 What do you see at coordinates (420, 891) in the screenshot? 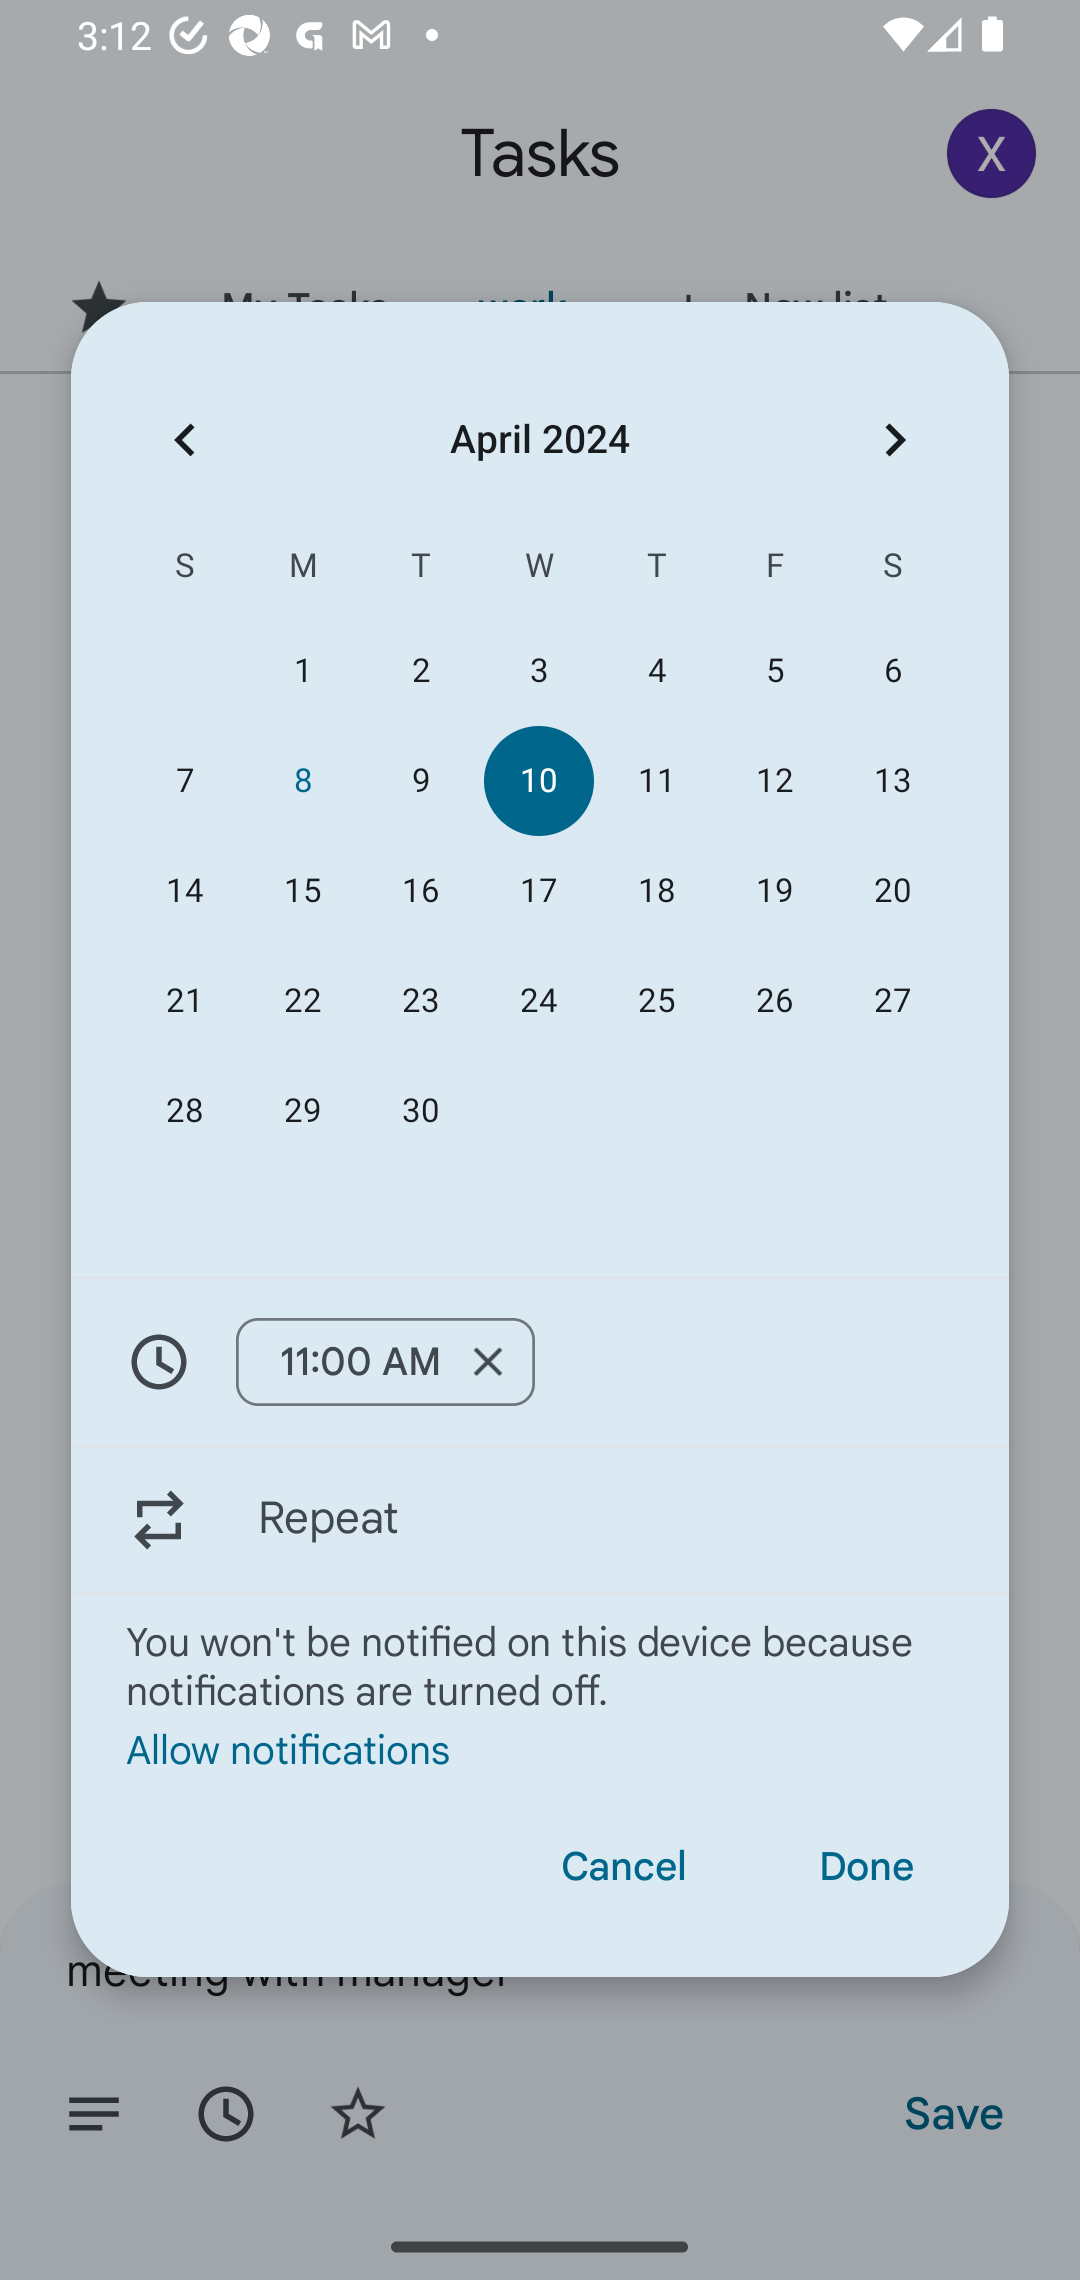
I see `16 16 April 2024` at bounding box center [420, 891].